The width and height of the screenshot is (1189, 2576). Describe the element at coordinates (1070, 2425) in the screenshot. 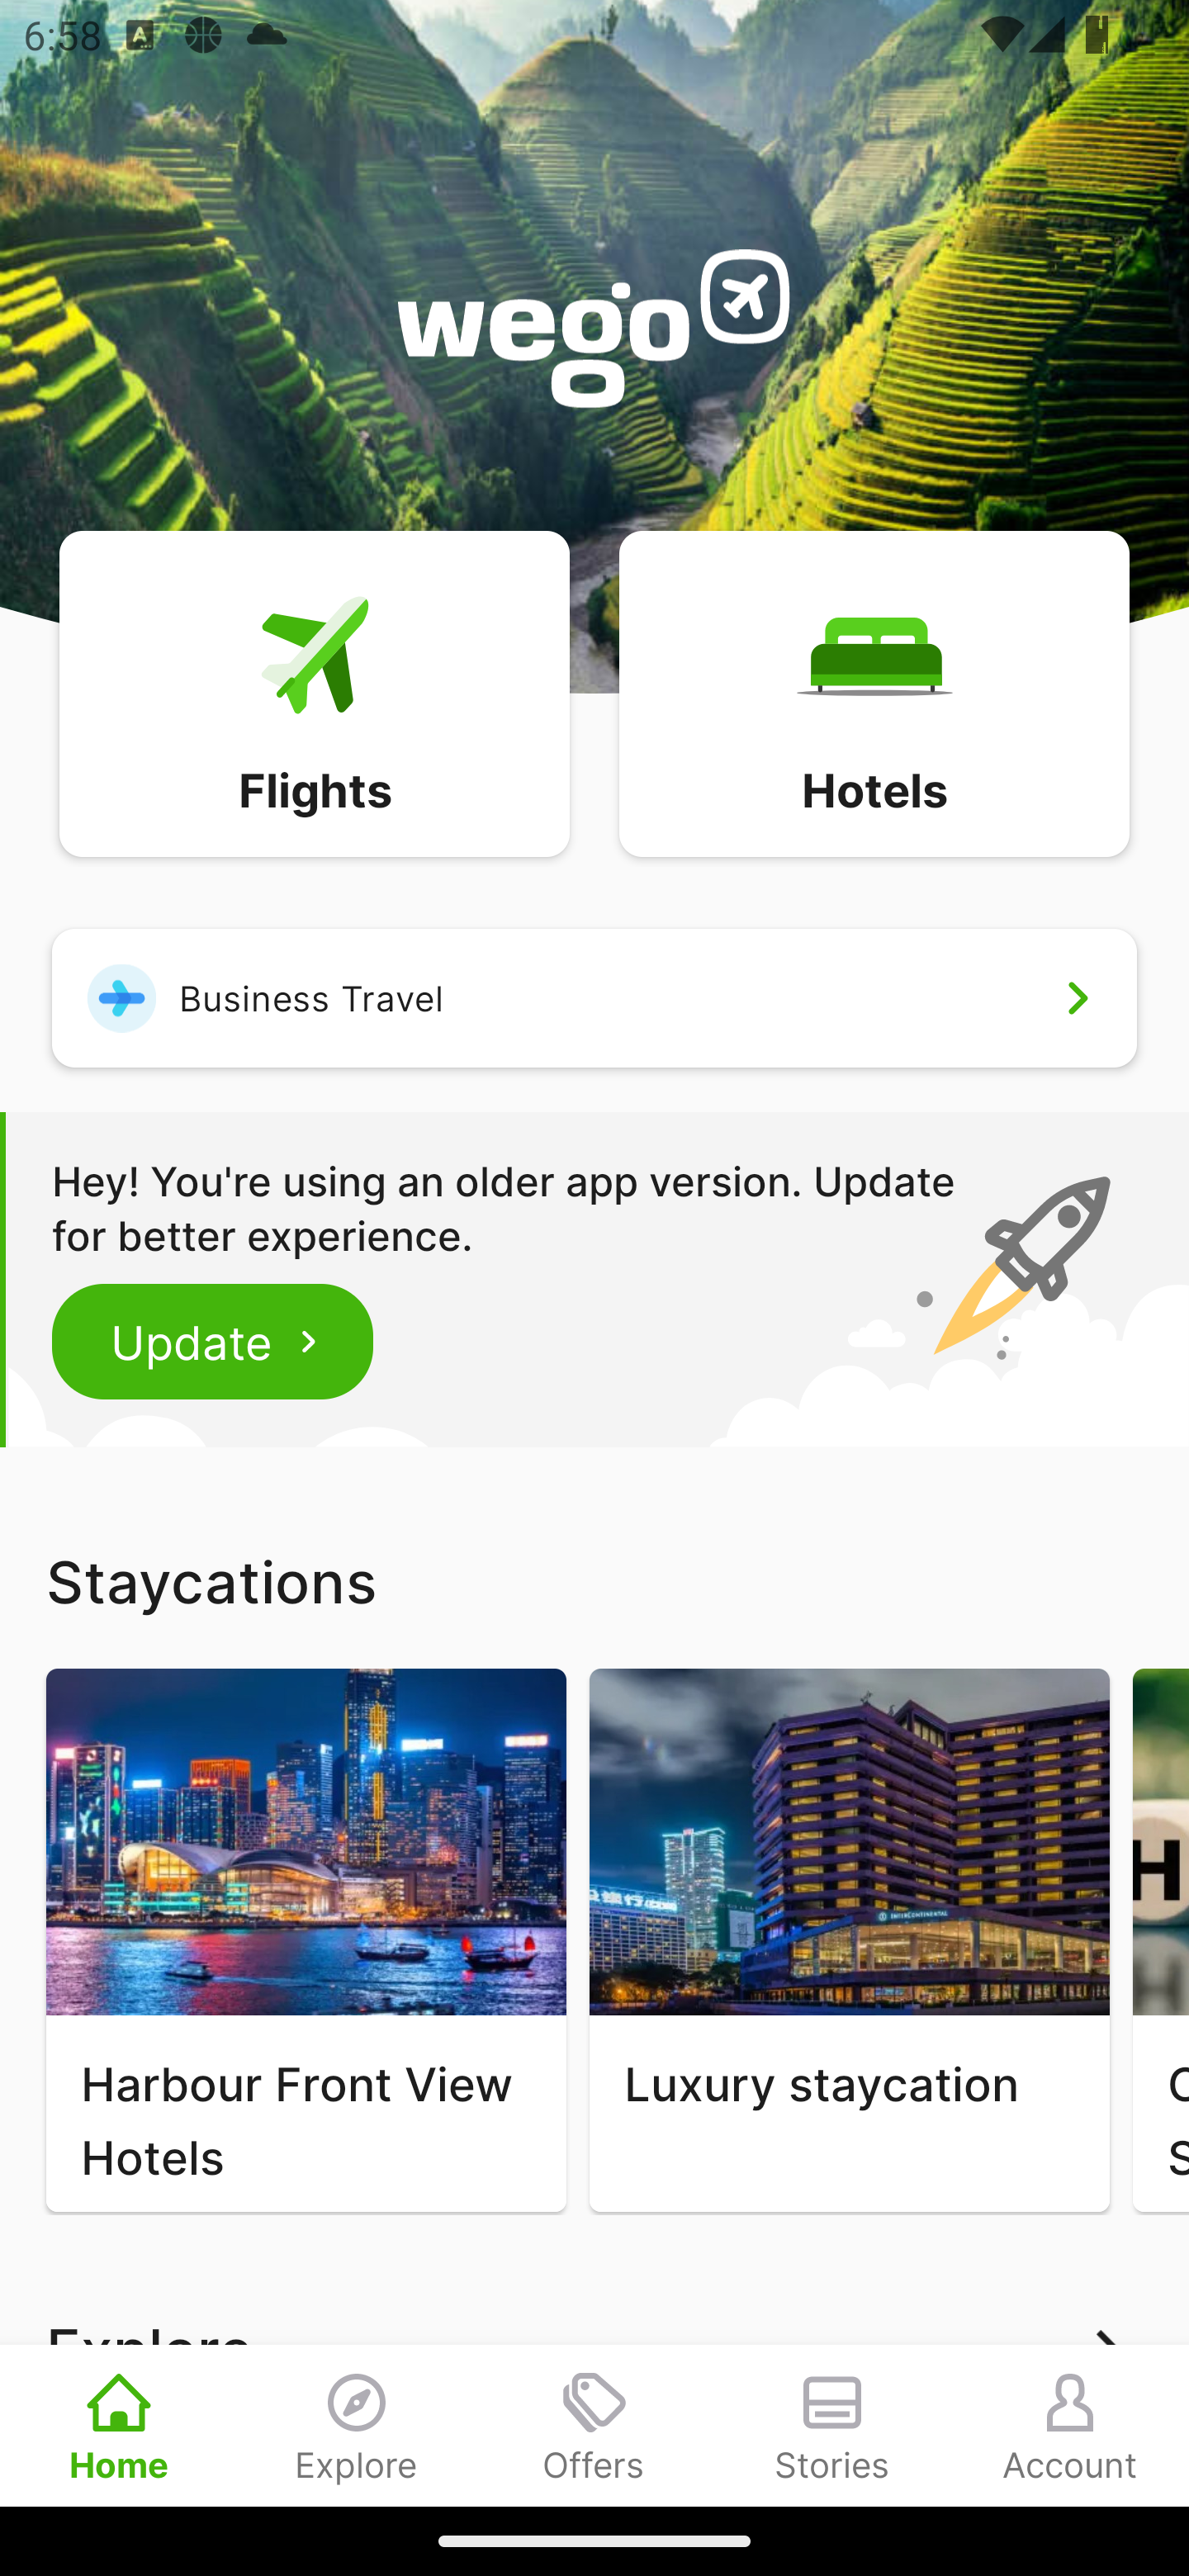

I see `Account` at that location.